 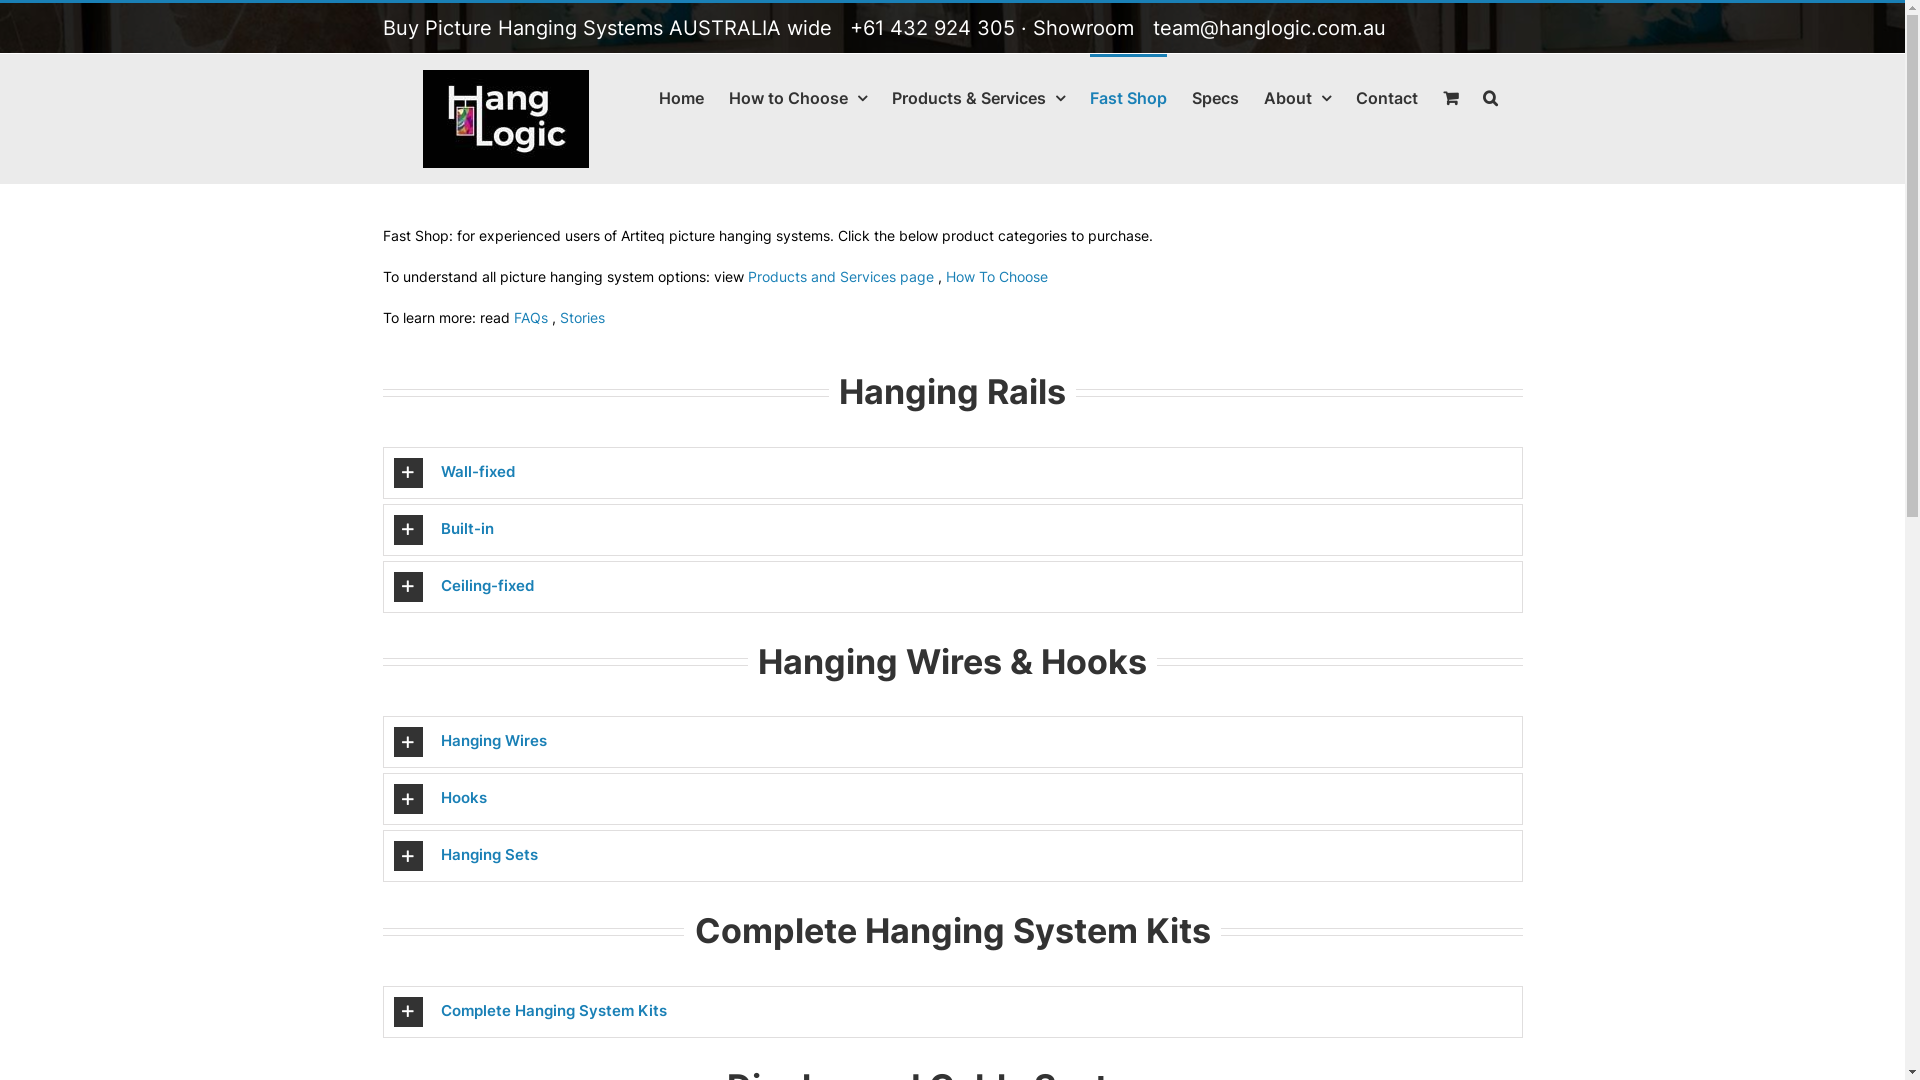 I want to click on Home, so click(x=680, y=96).